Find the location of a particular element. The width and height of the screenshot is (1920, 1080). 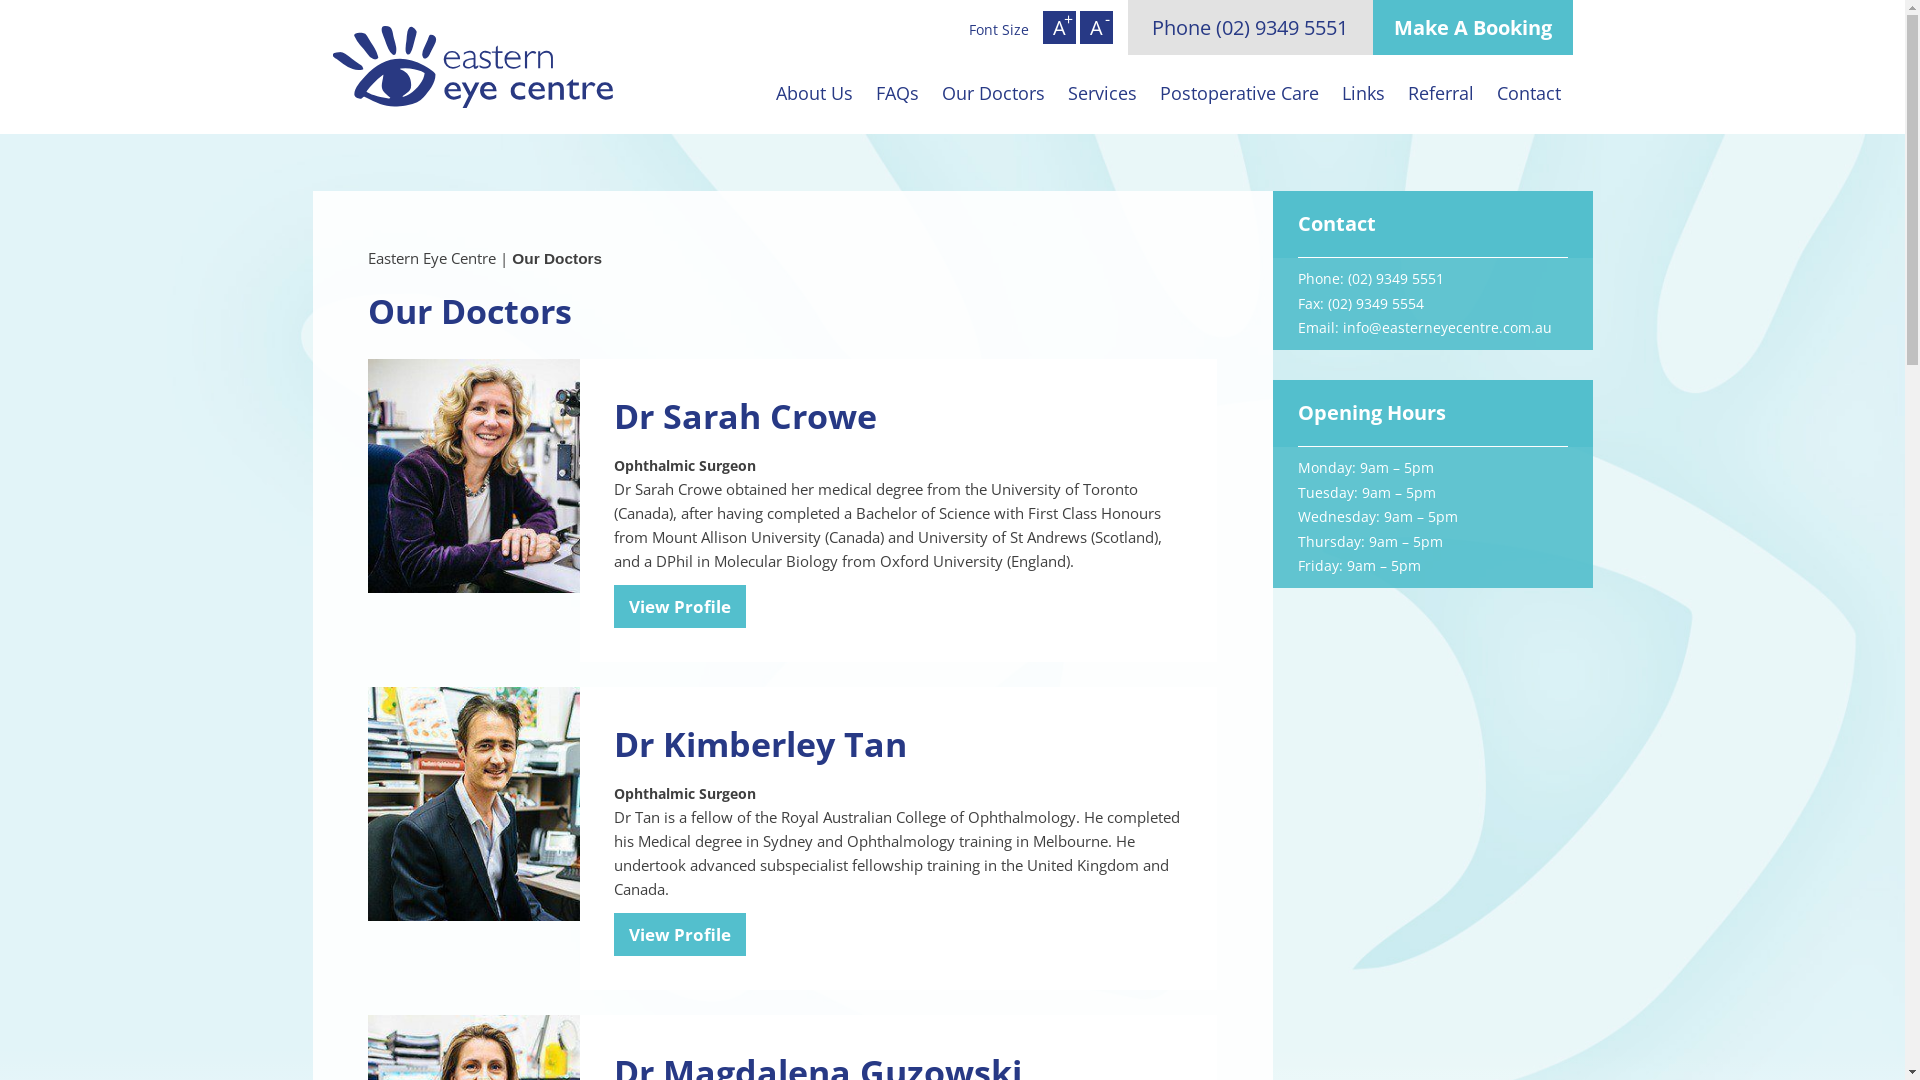

About Us is located at coordinates (814, 92).